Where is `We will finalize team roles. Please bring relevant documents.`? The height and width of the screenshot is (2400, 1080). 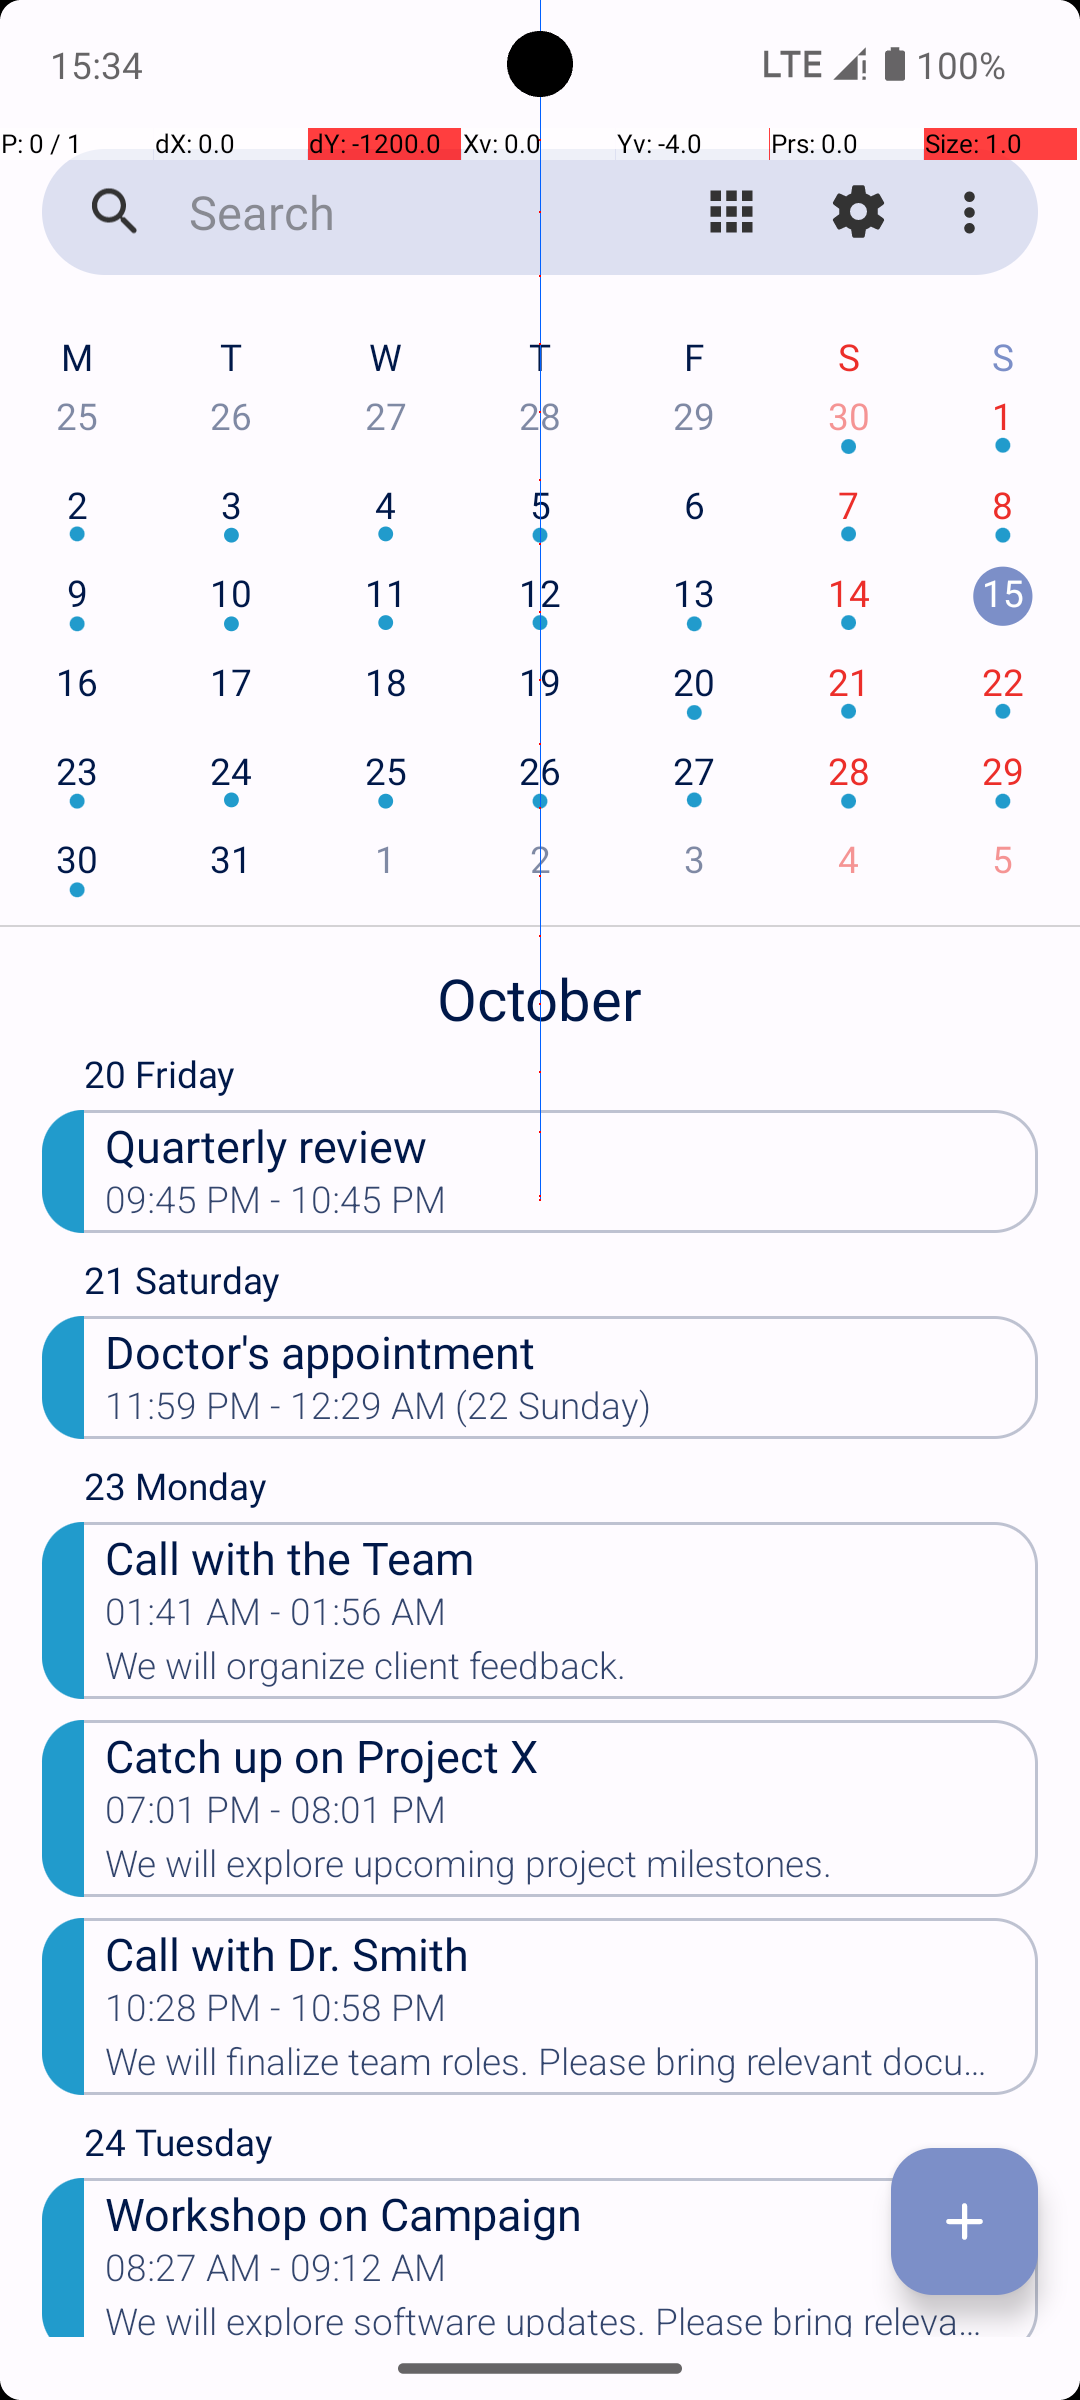 We will finalize team roles. Please bring relevant documents. is located at coordinates (572, 2068).